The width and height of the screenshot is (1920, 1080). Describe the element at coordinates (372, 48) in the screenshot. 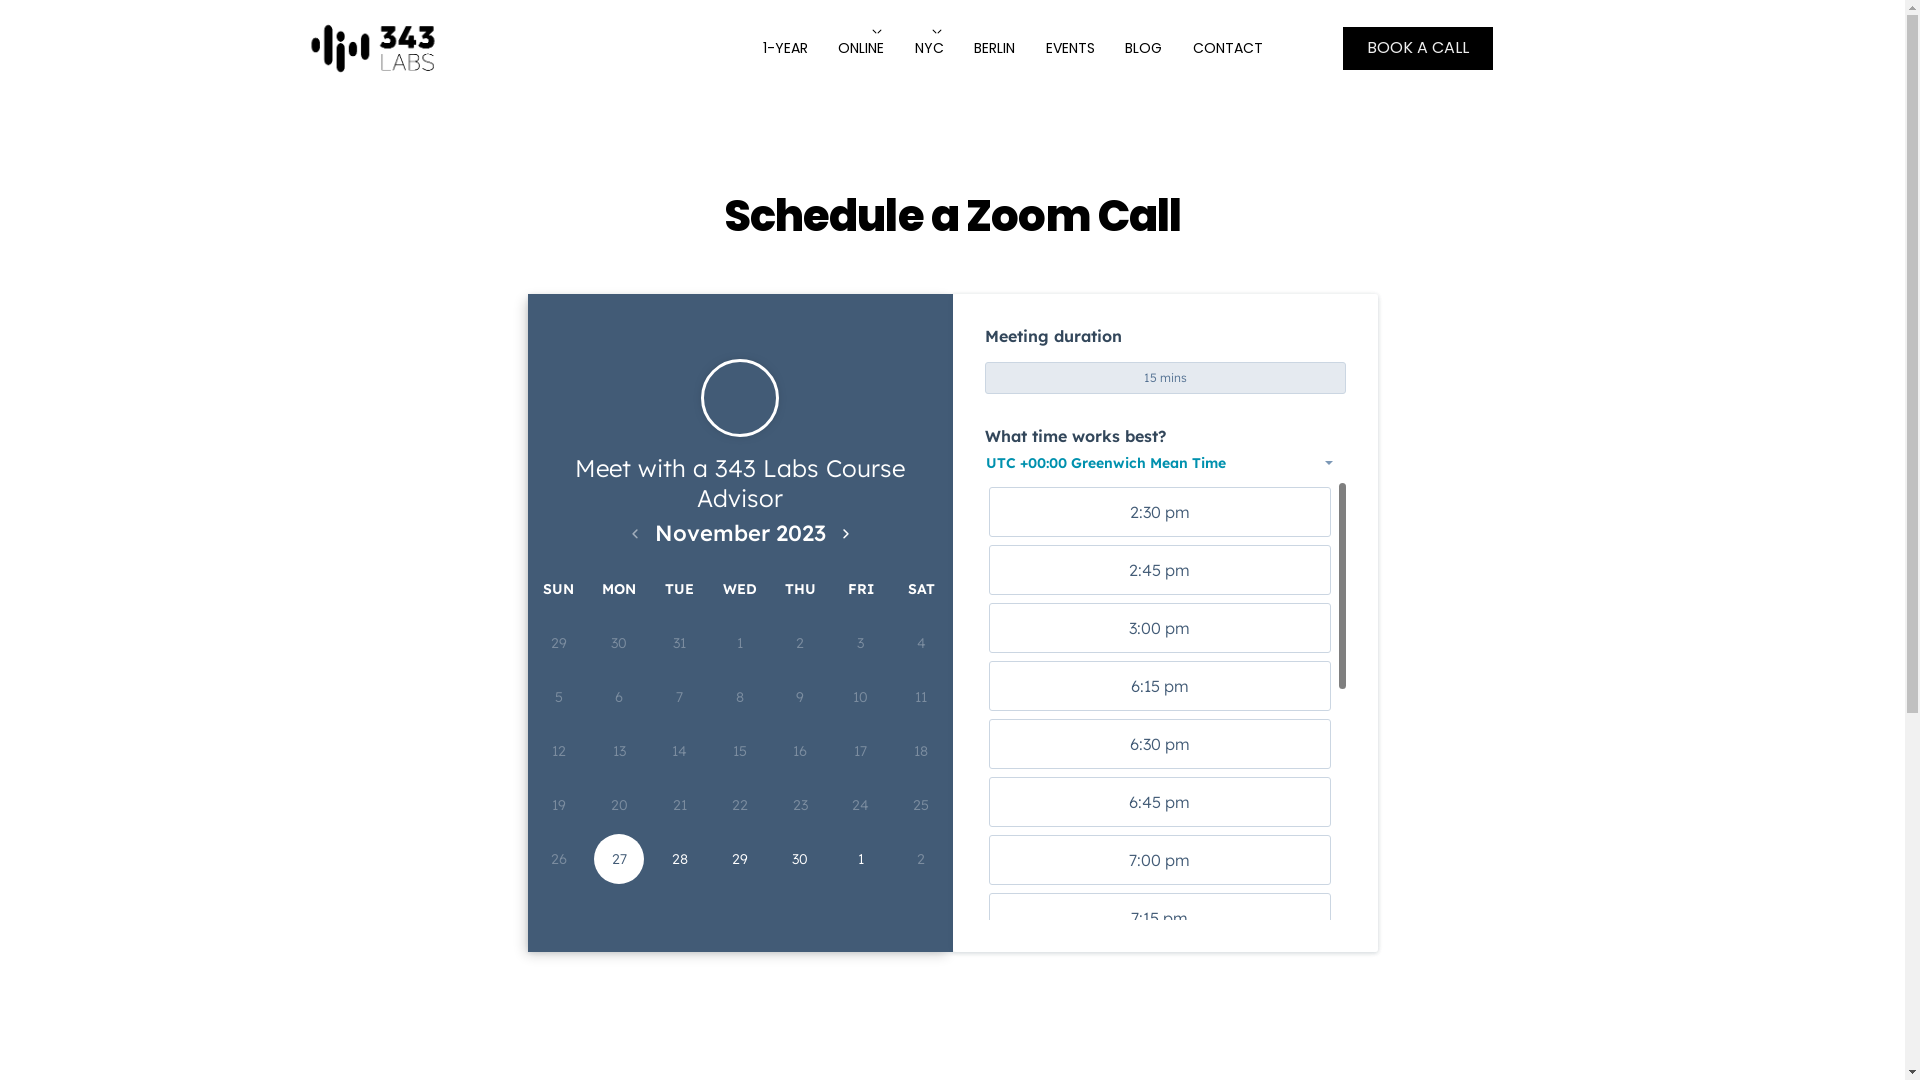

I see `Schedule a Call` at that location.